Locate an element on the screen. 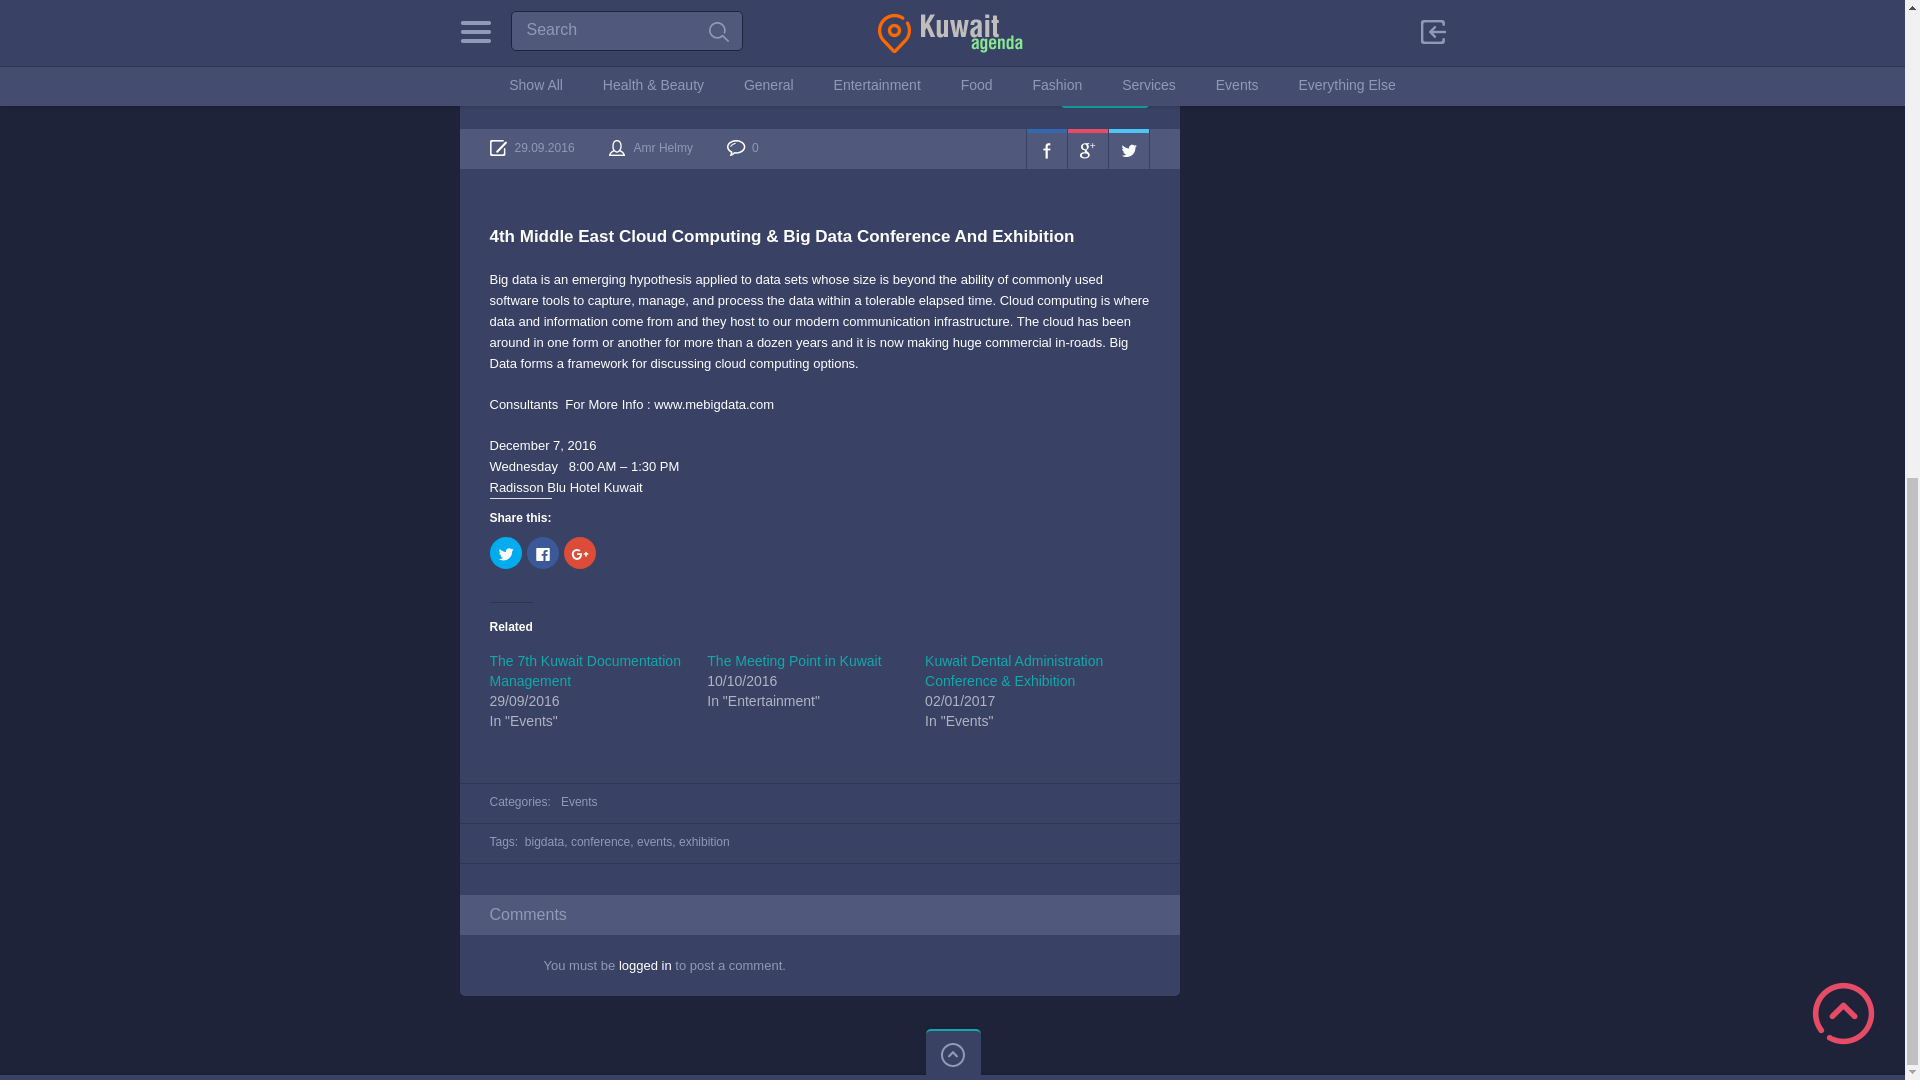 The width and height of the screenshot is (1920, 1080). Share on Twitter is located at coordinates (1128, 148).